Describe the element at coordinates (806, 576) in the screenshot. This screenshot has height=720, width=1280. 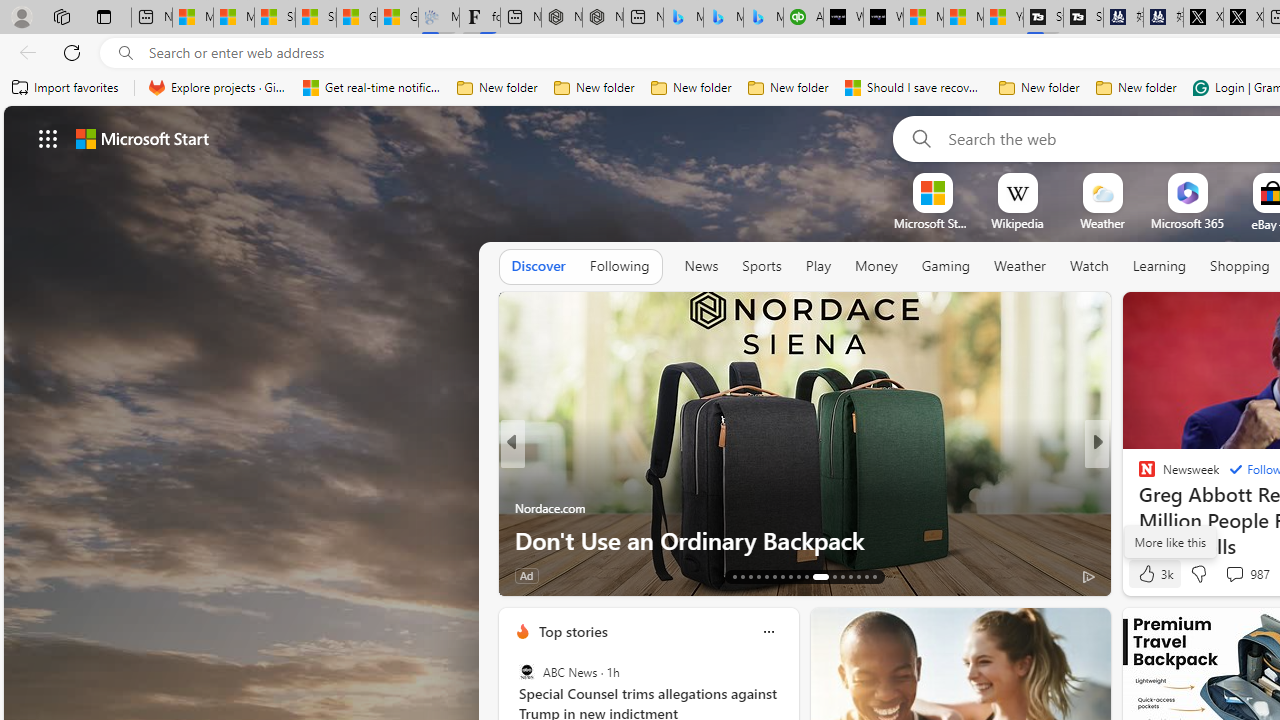
I see `AutomationID: tab-22` at that location.